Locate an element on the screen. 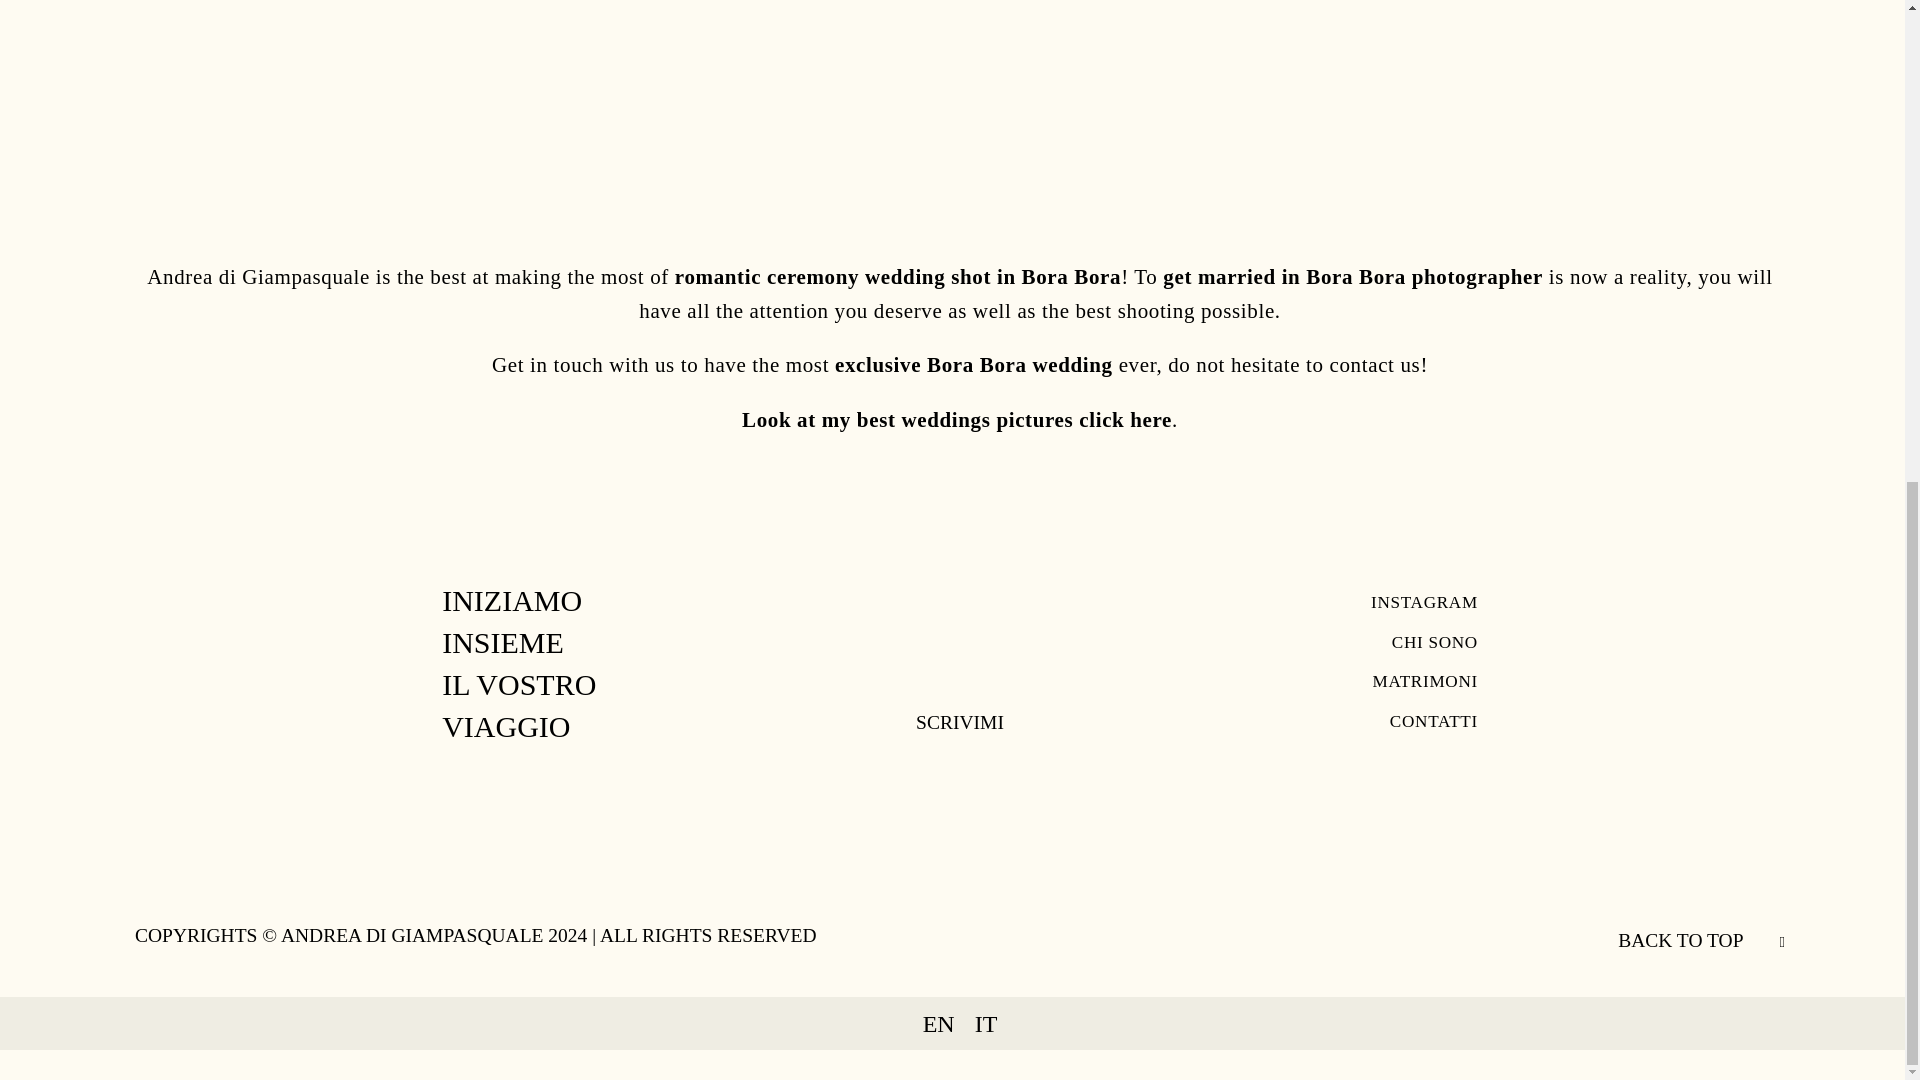 This screenshot has height=1080, width=1920. click here. is located at coordinates (1128, 420).